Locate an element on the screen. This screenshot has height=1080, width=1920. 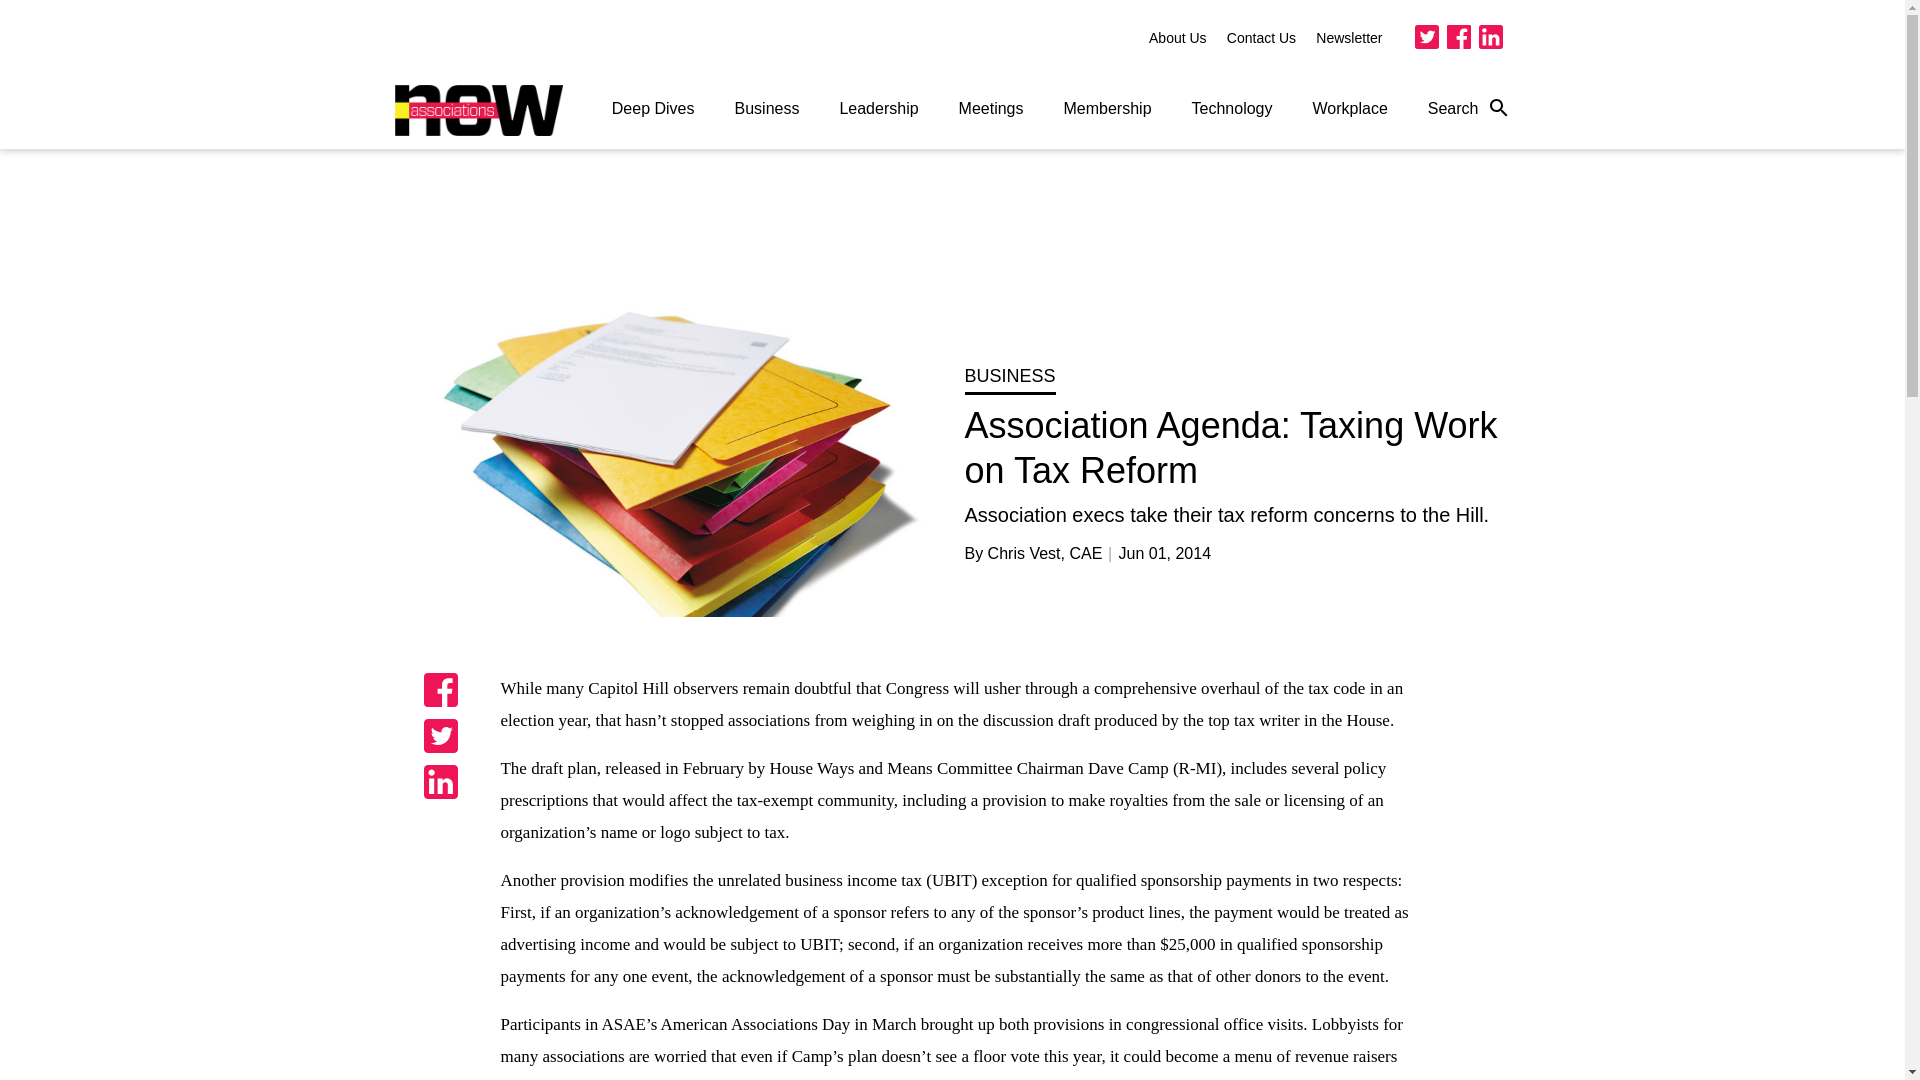
Facebook is located at coordinates (1458, 36).